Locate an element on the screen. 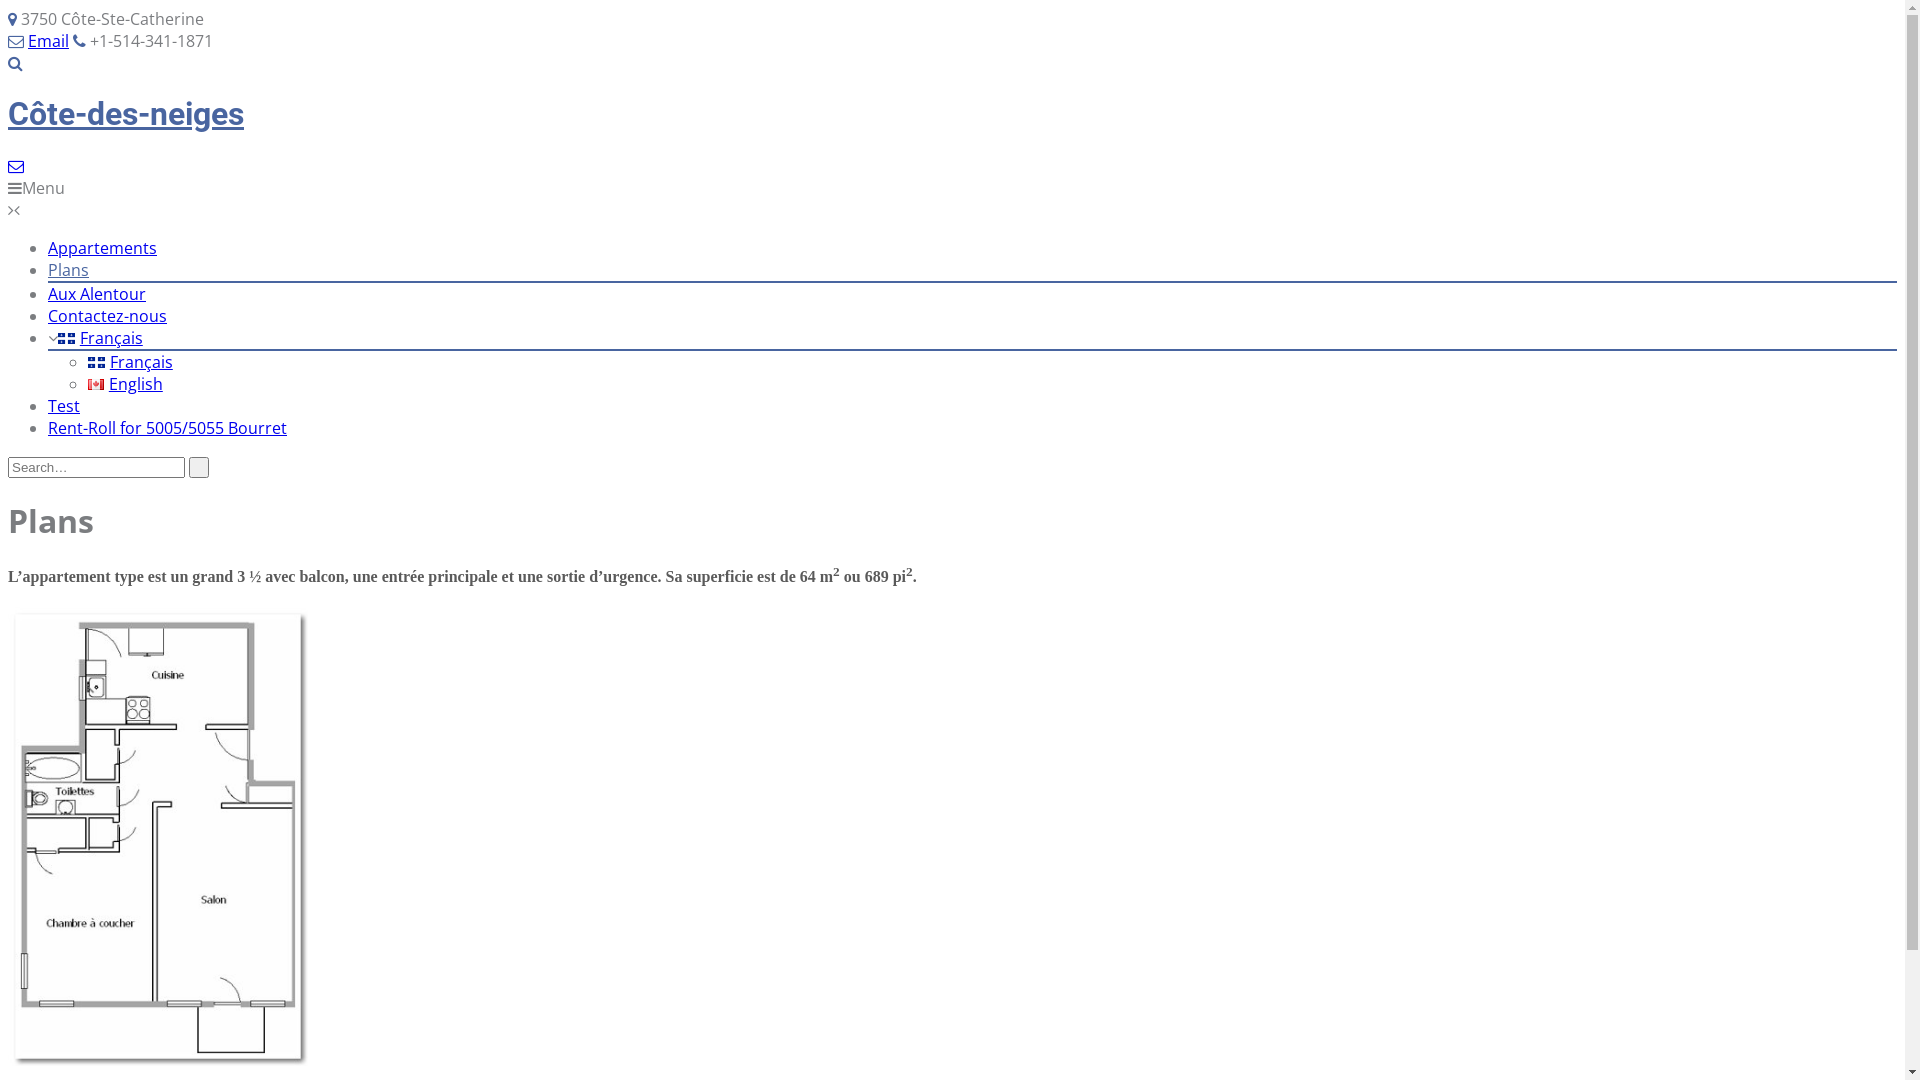  Appartements is located at coordinates (102, 248).